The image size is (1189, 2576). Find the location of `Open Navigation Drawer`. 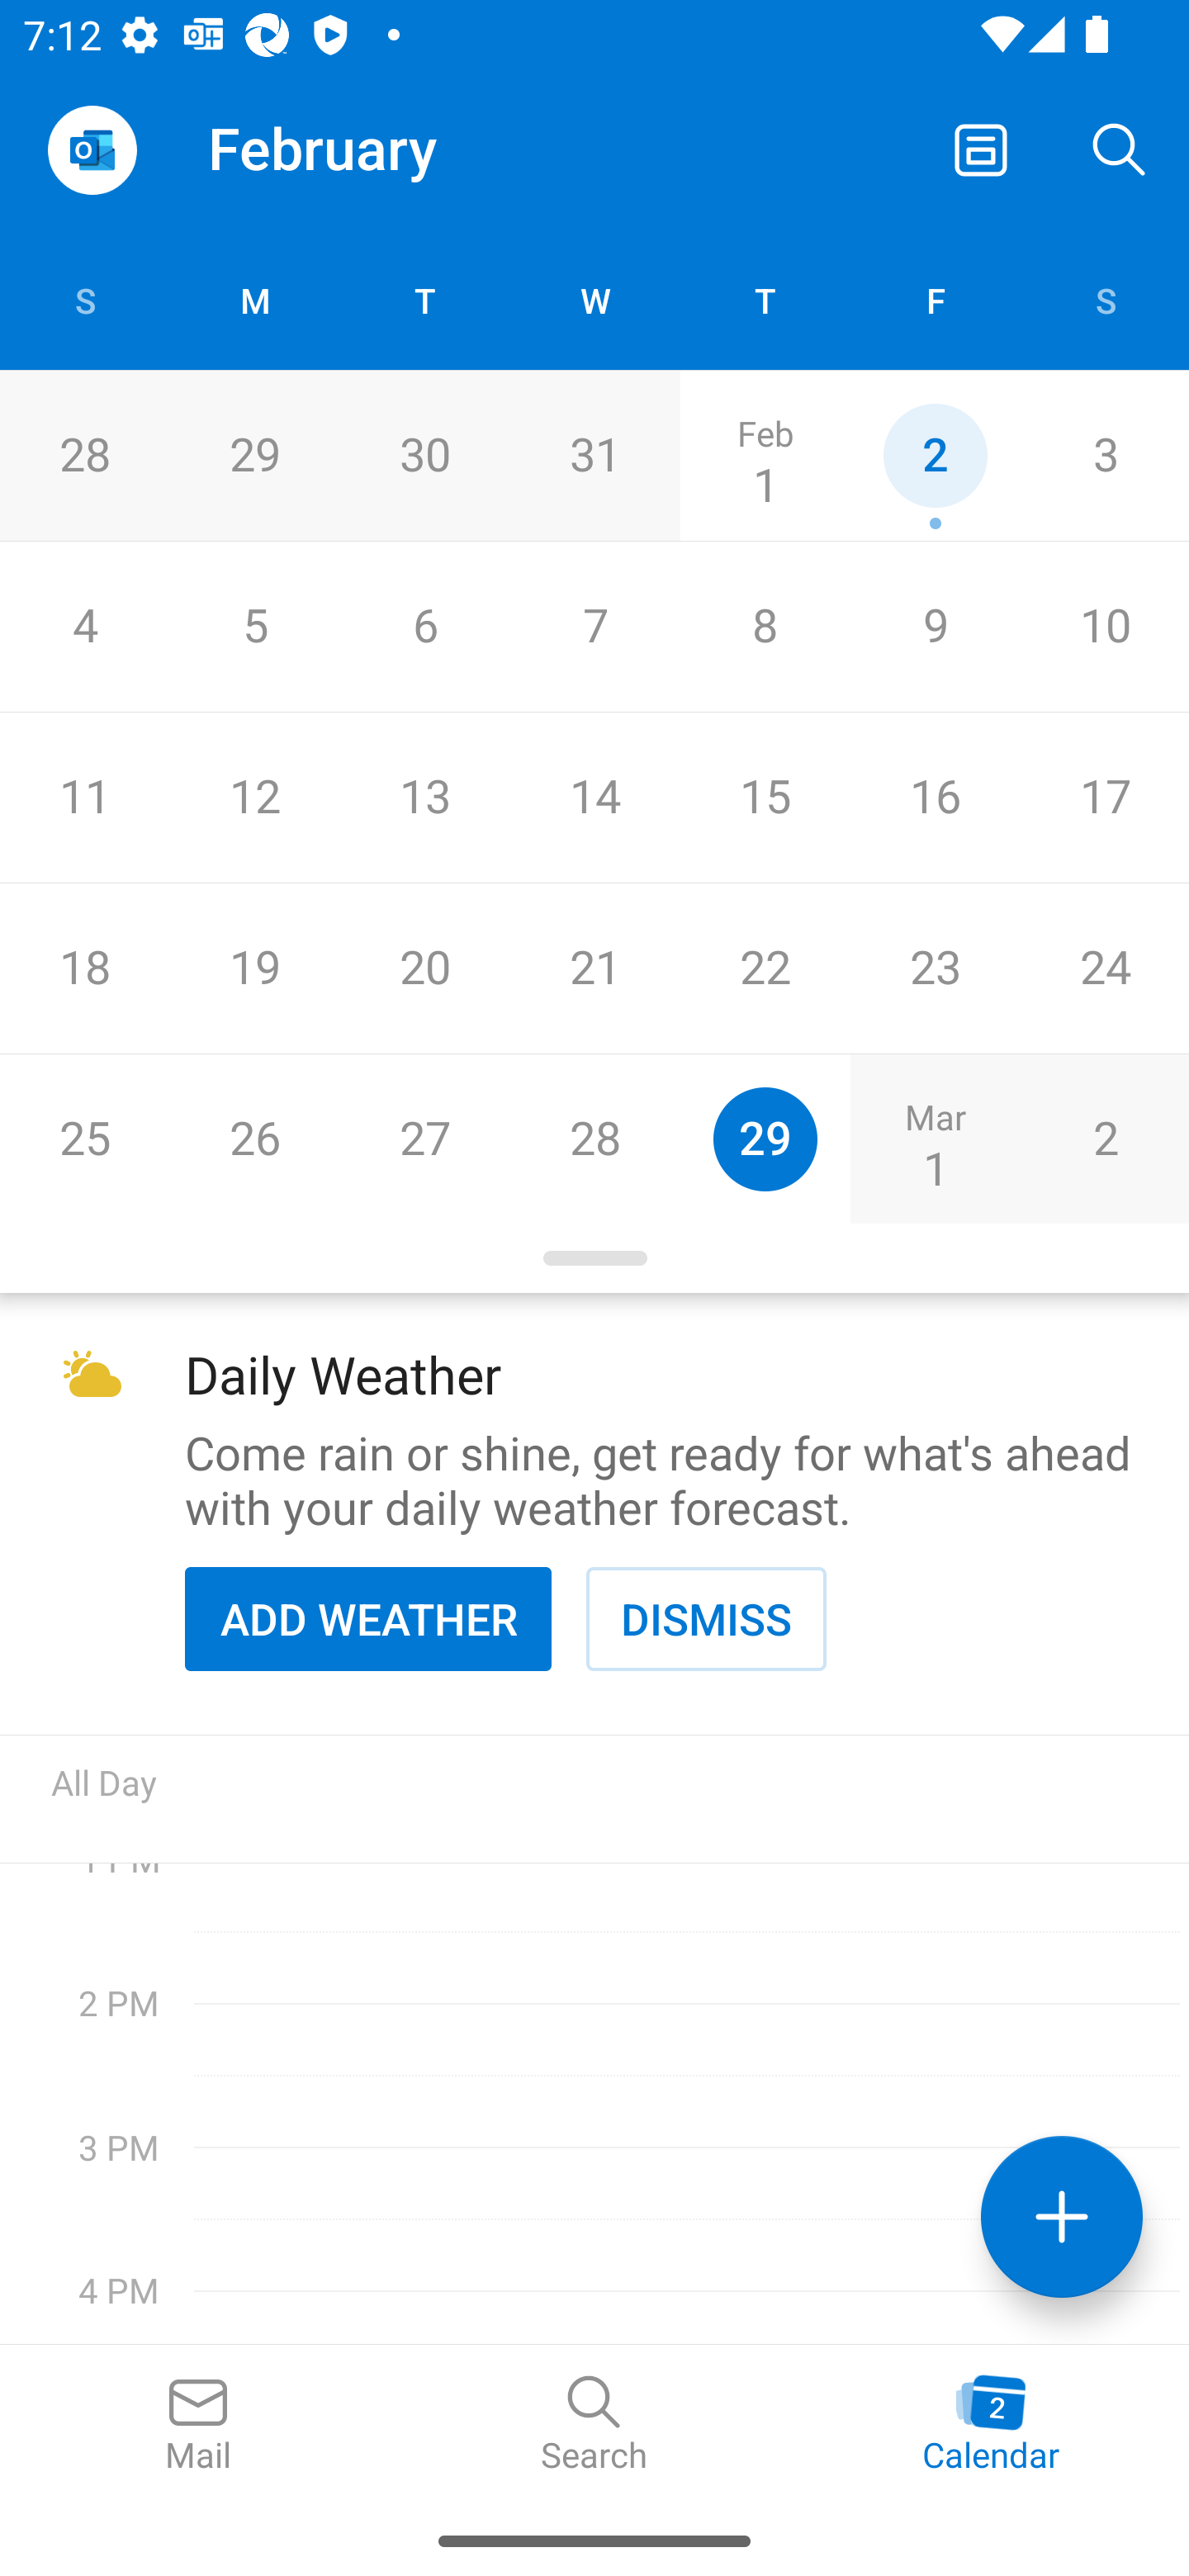

Open Navigation Drawer is located at coordinates (92, 150).